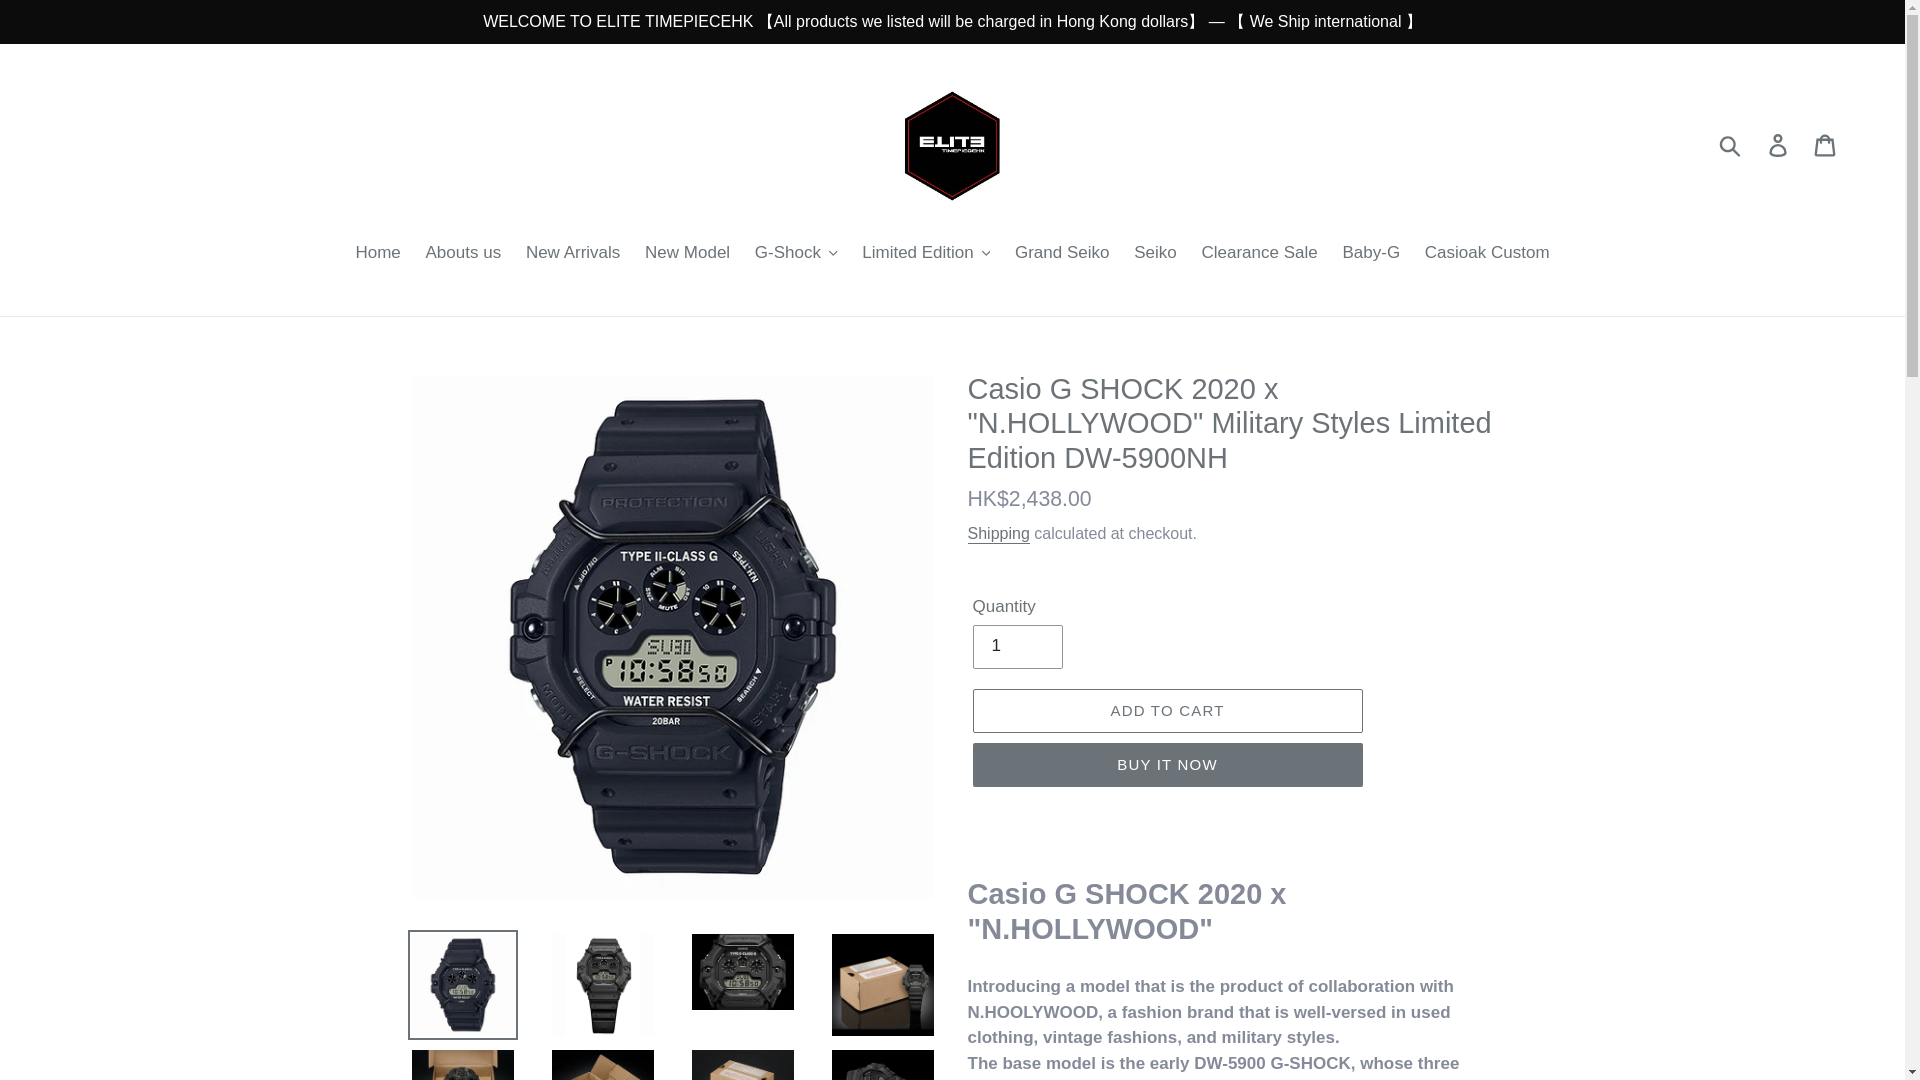  What do you see at coordinates (1826, 145) in the screenshot?
I see `Cart` at bounding box center [1826, 145].